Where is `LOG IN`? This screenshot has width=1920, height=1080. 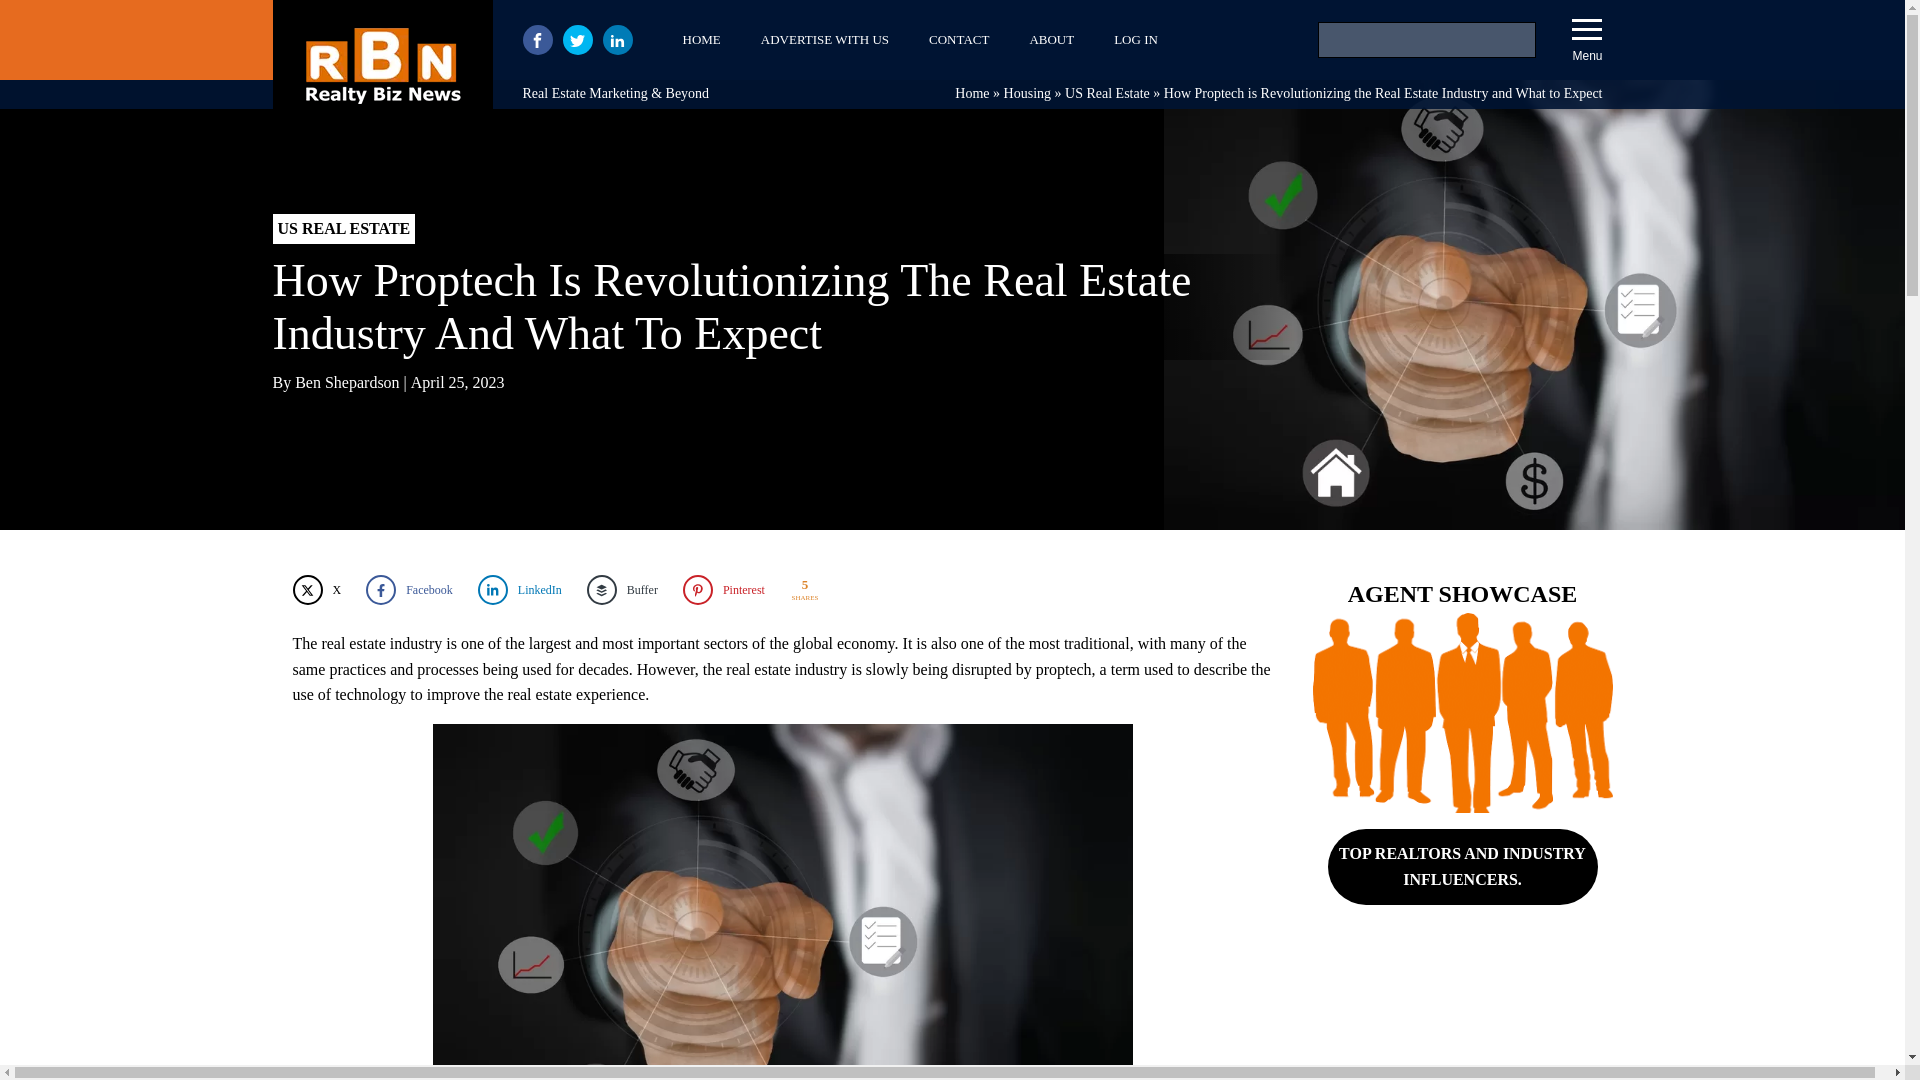 LOG IN is located at coordinates (1136, 40).